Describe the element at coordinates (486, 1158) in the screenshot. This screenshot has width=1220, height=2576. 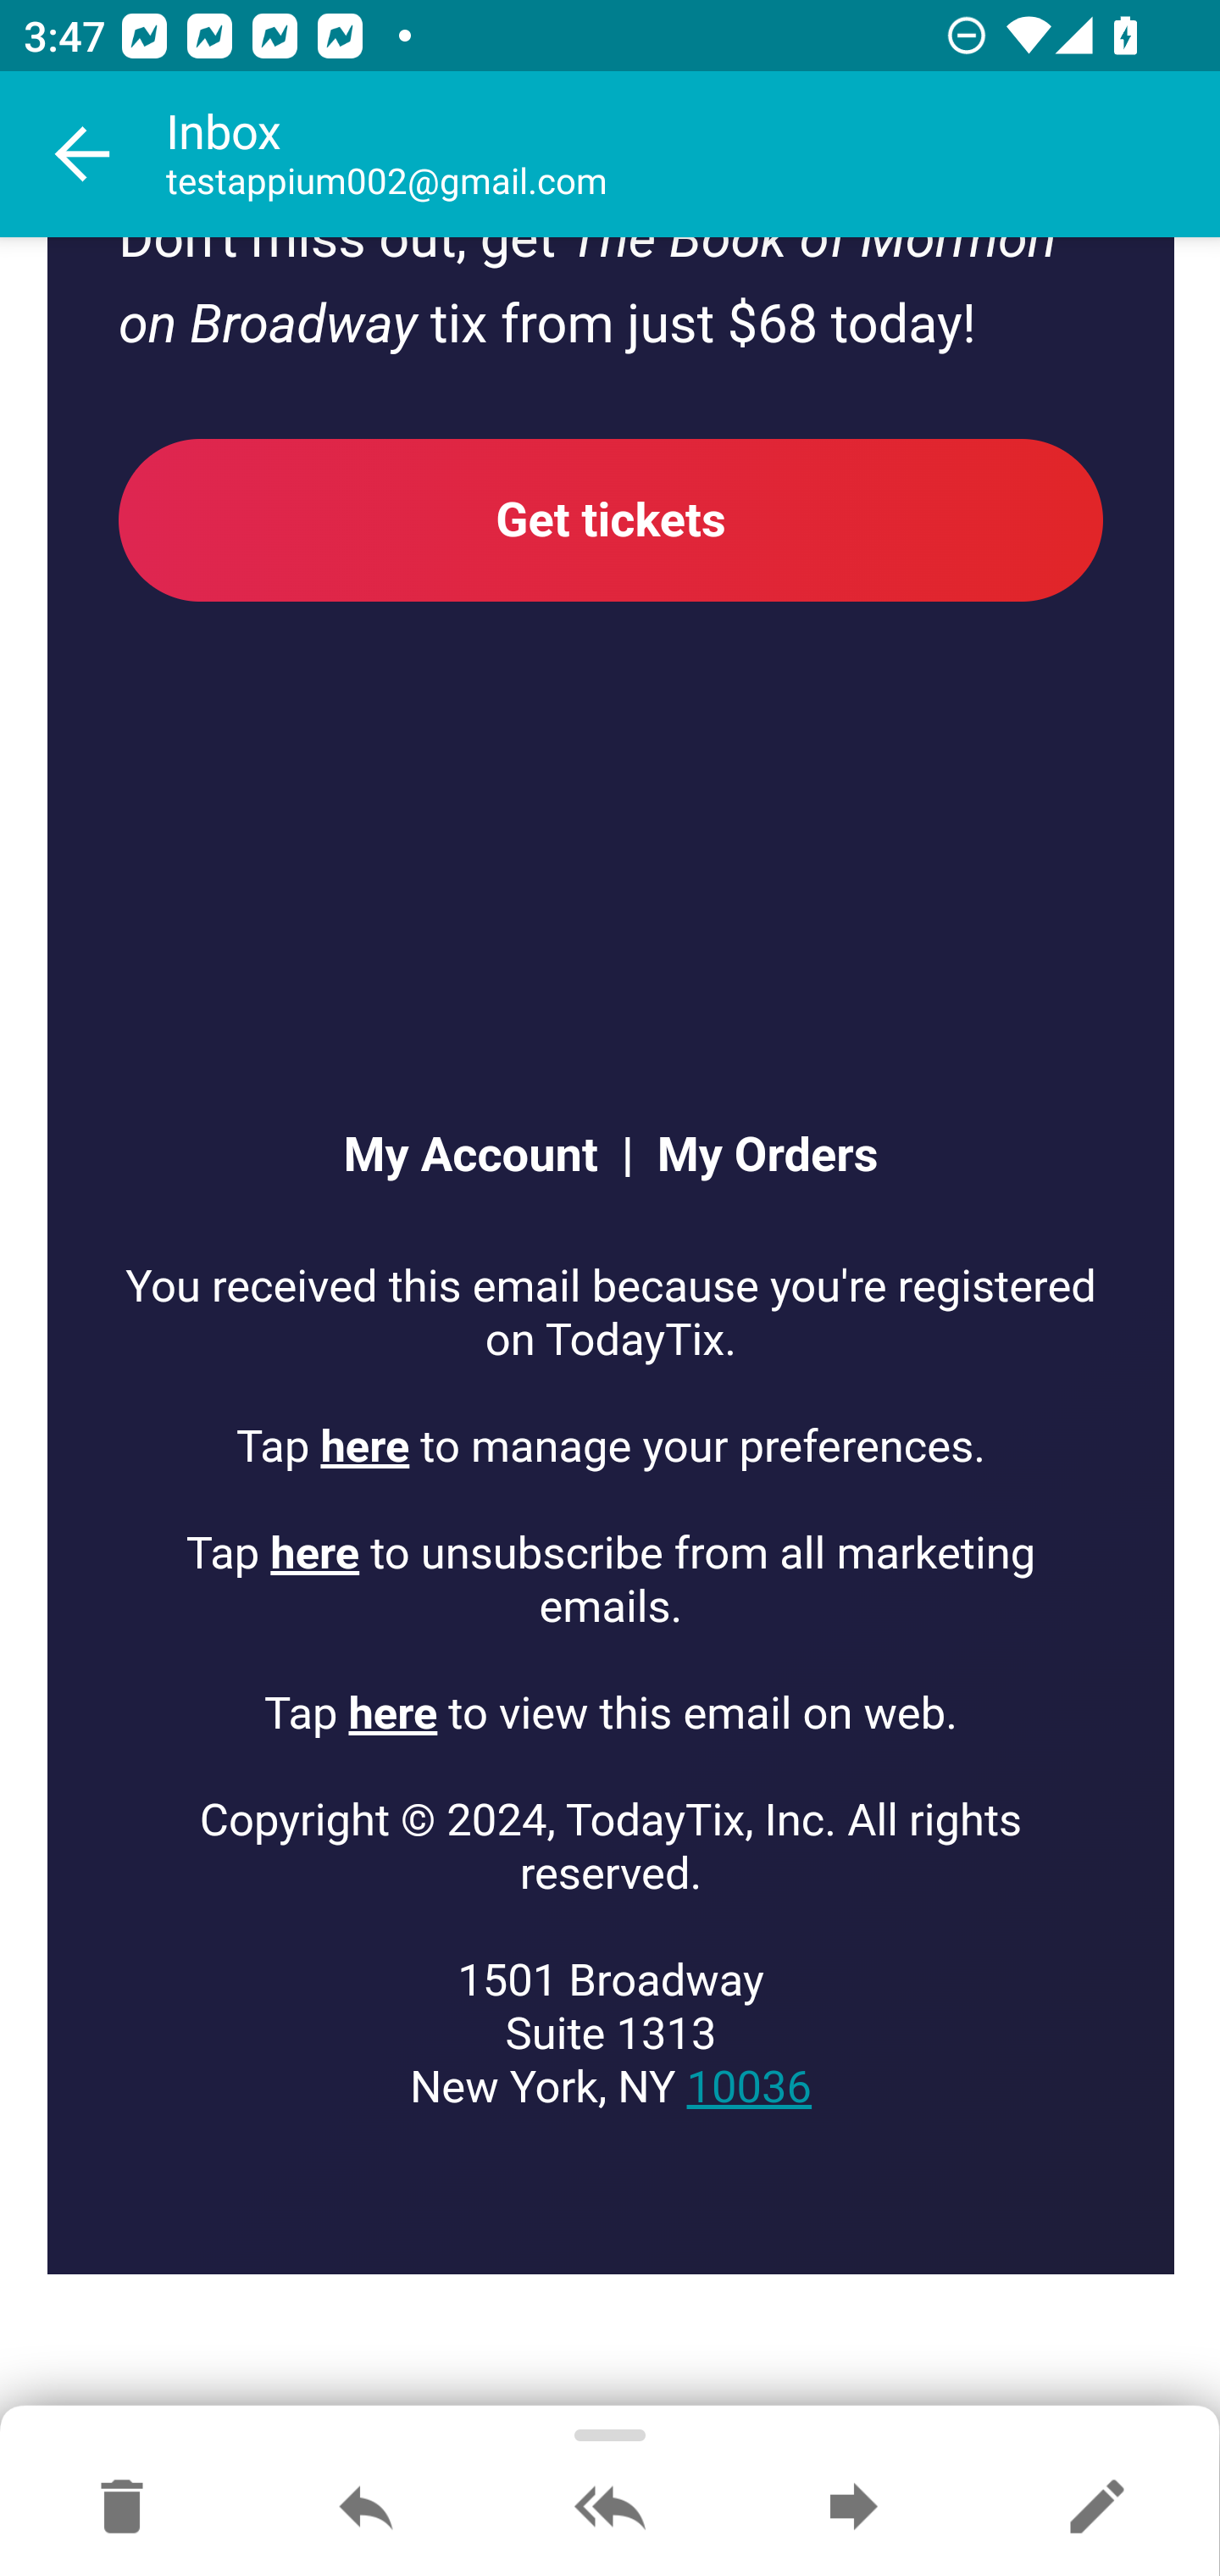
I see `My Account  |` at that location.